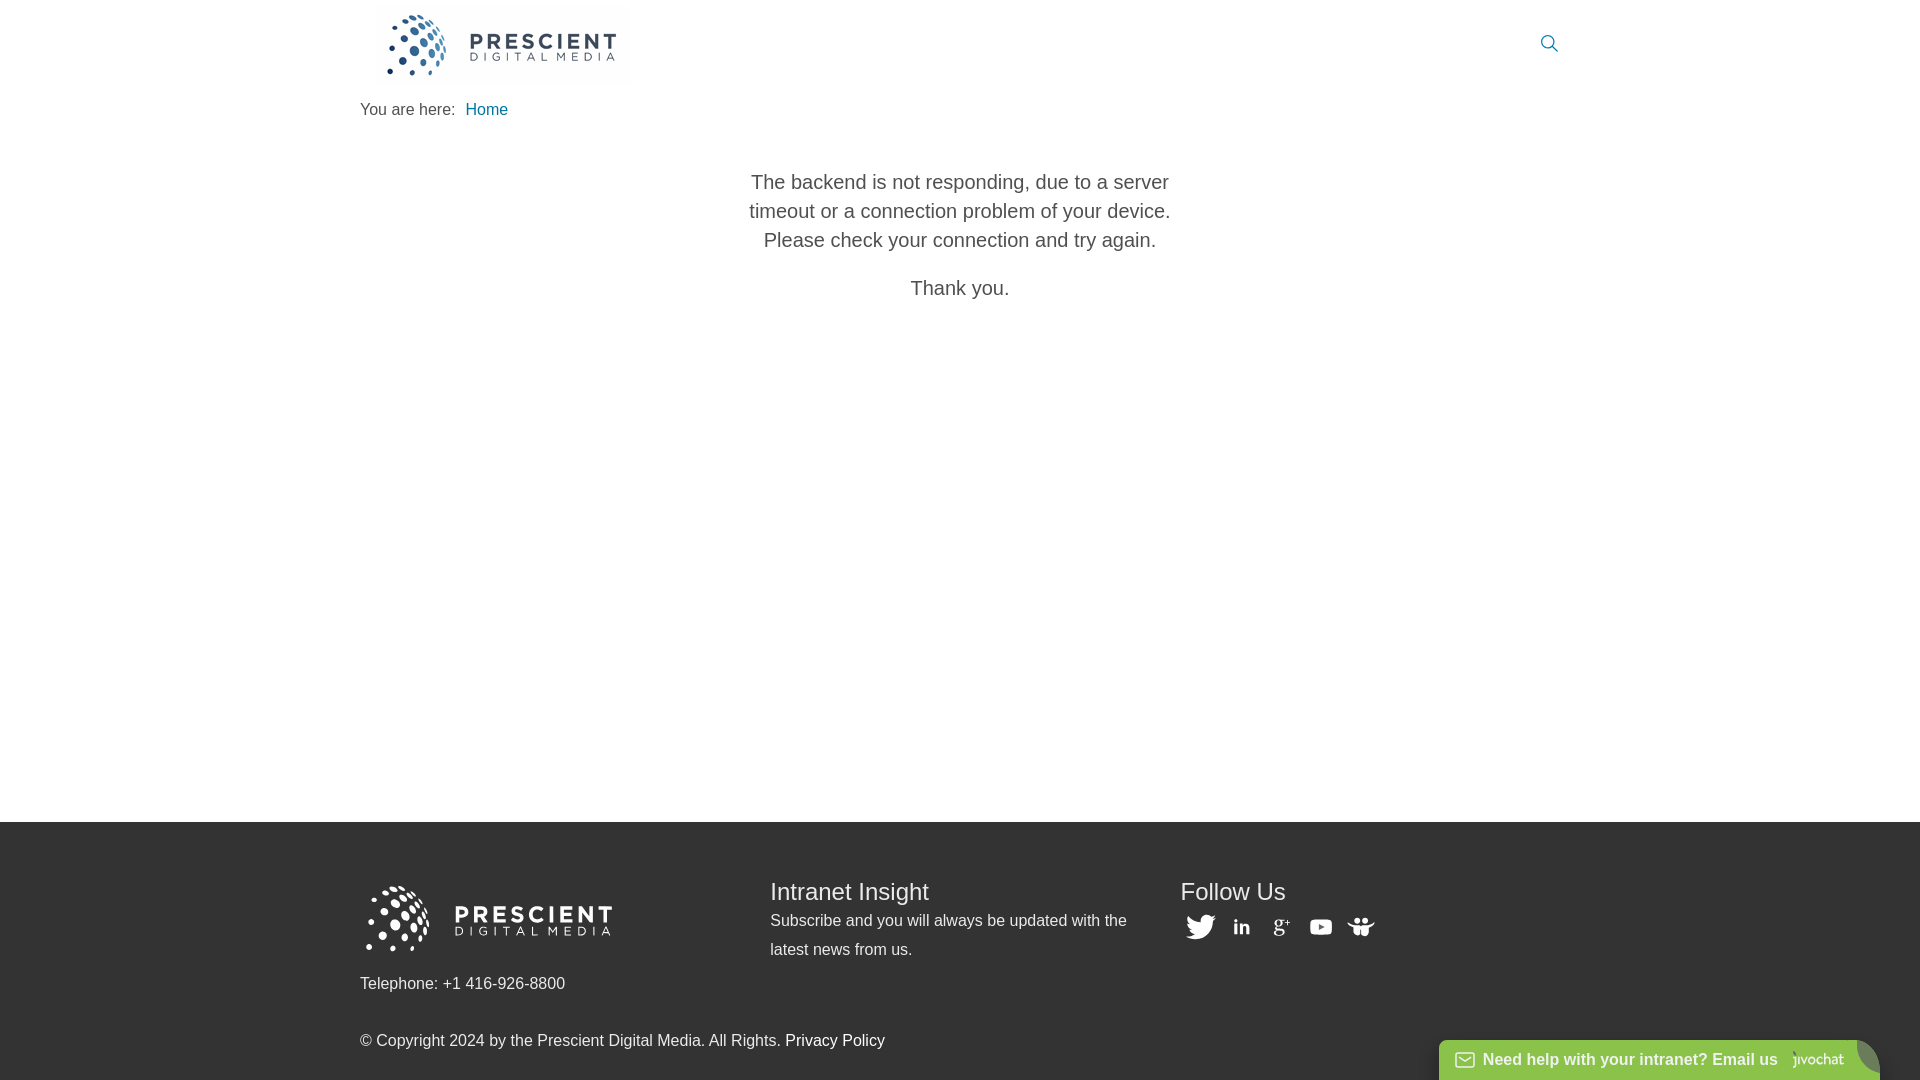  What do you see at coordinates (502, 46) in the screenshot?
I see `Site` at bounding box center [502, 46].